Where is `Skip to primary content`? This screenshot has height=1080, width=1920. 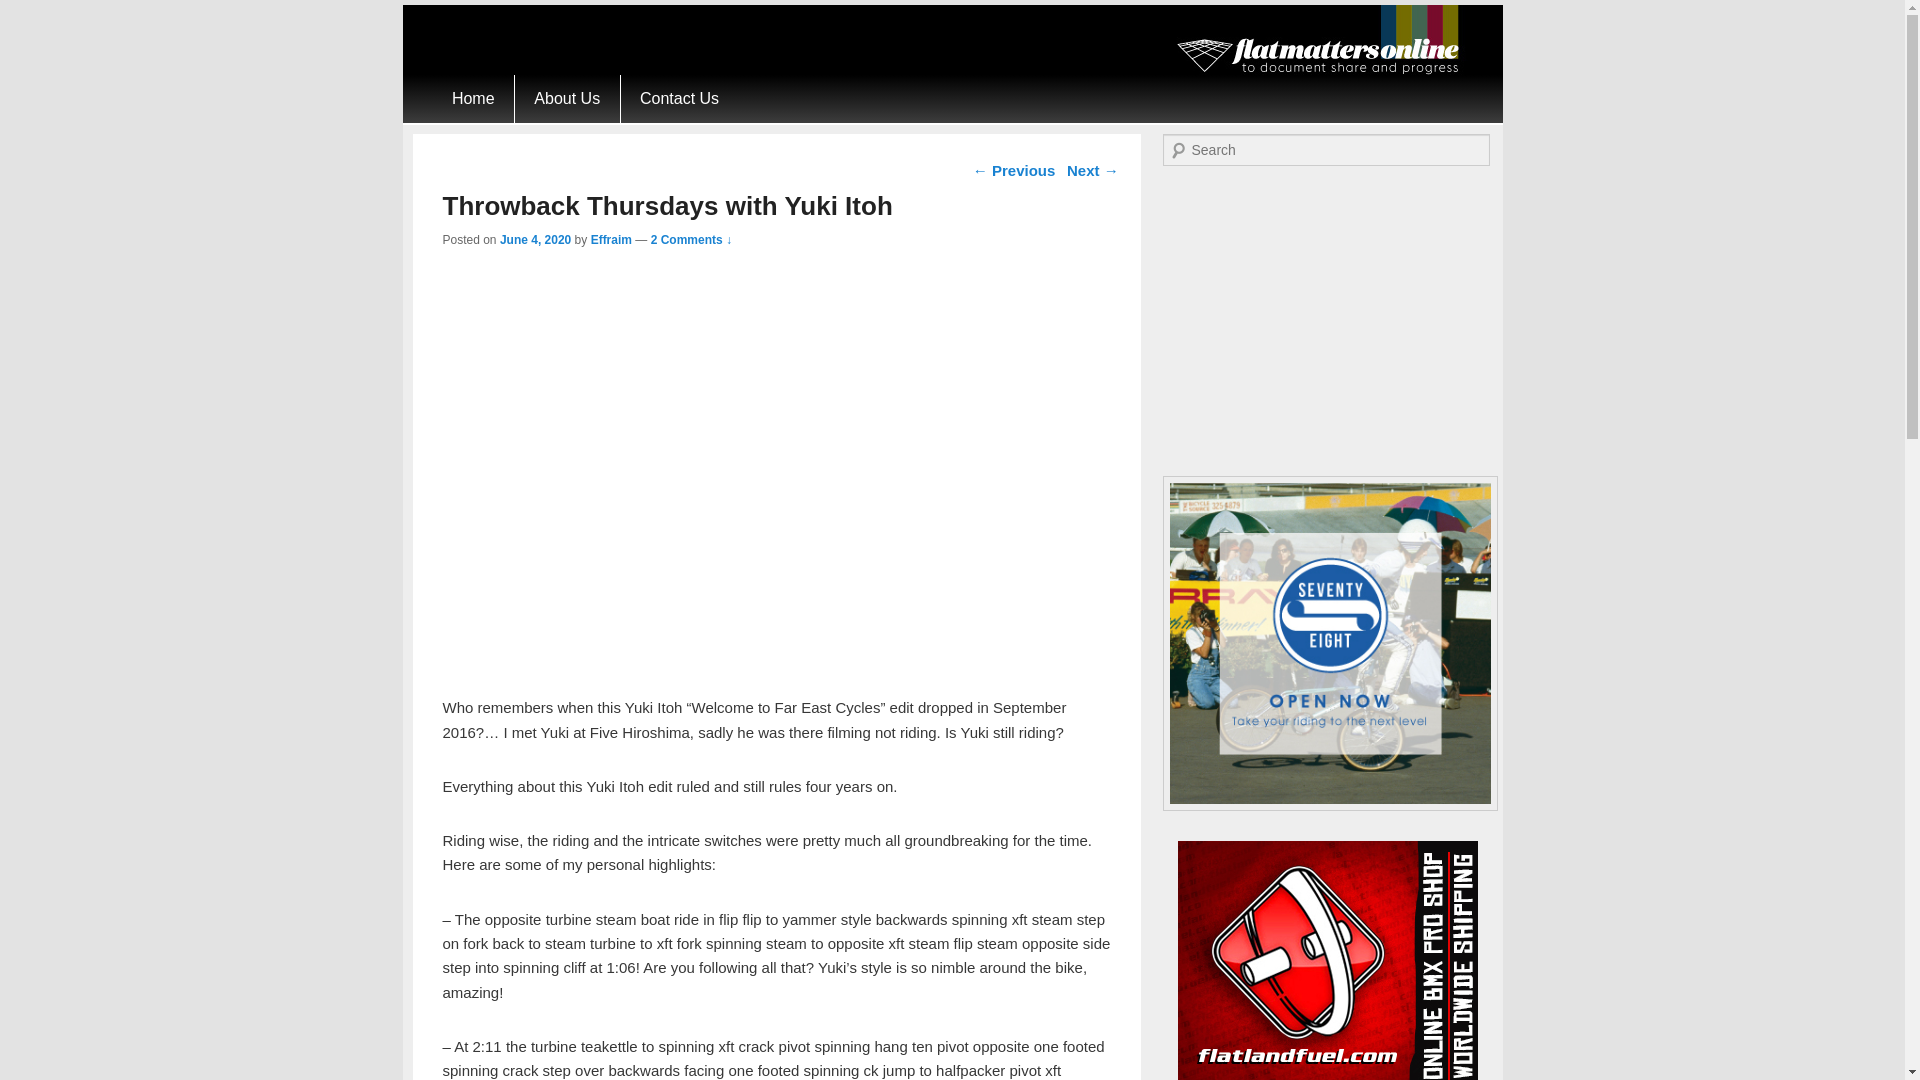 Skip to primary content is located at coordinates (508, 86).